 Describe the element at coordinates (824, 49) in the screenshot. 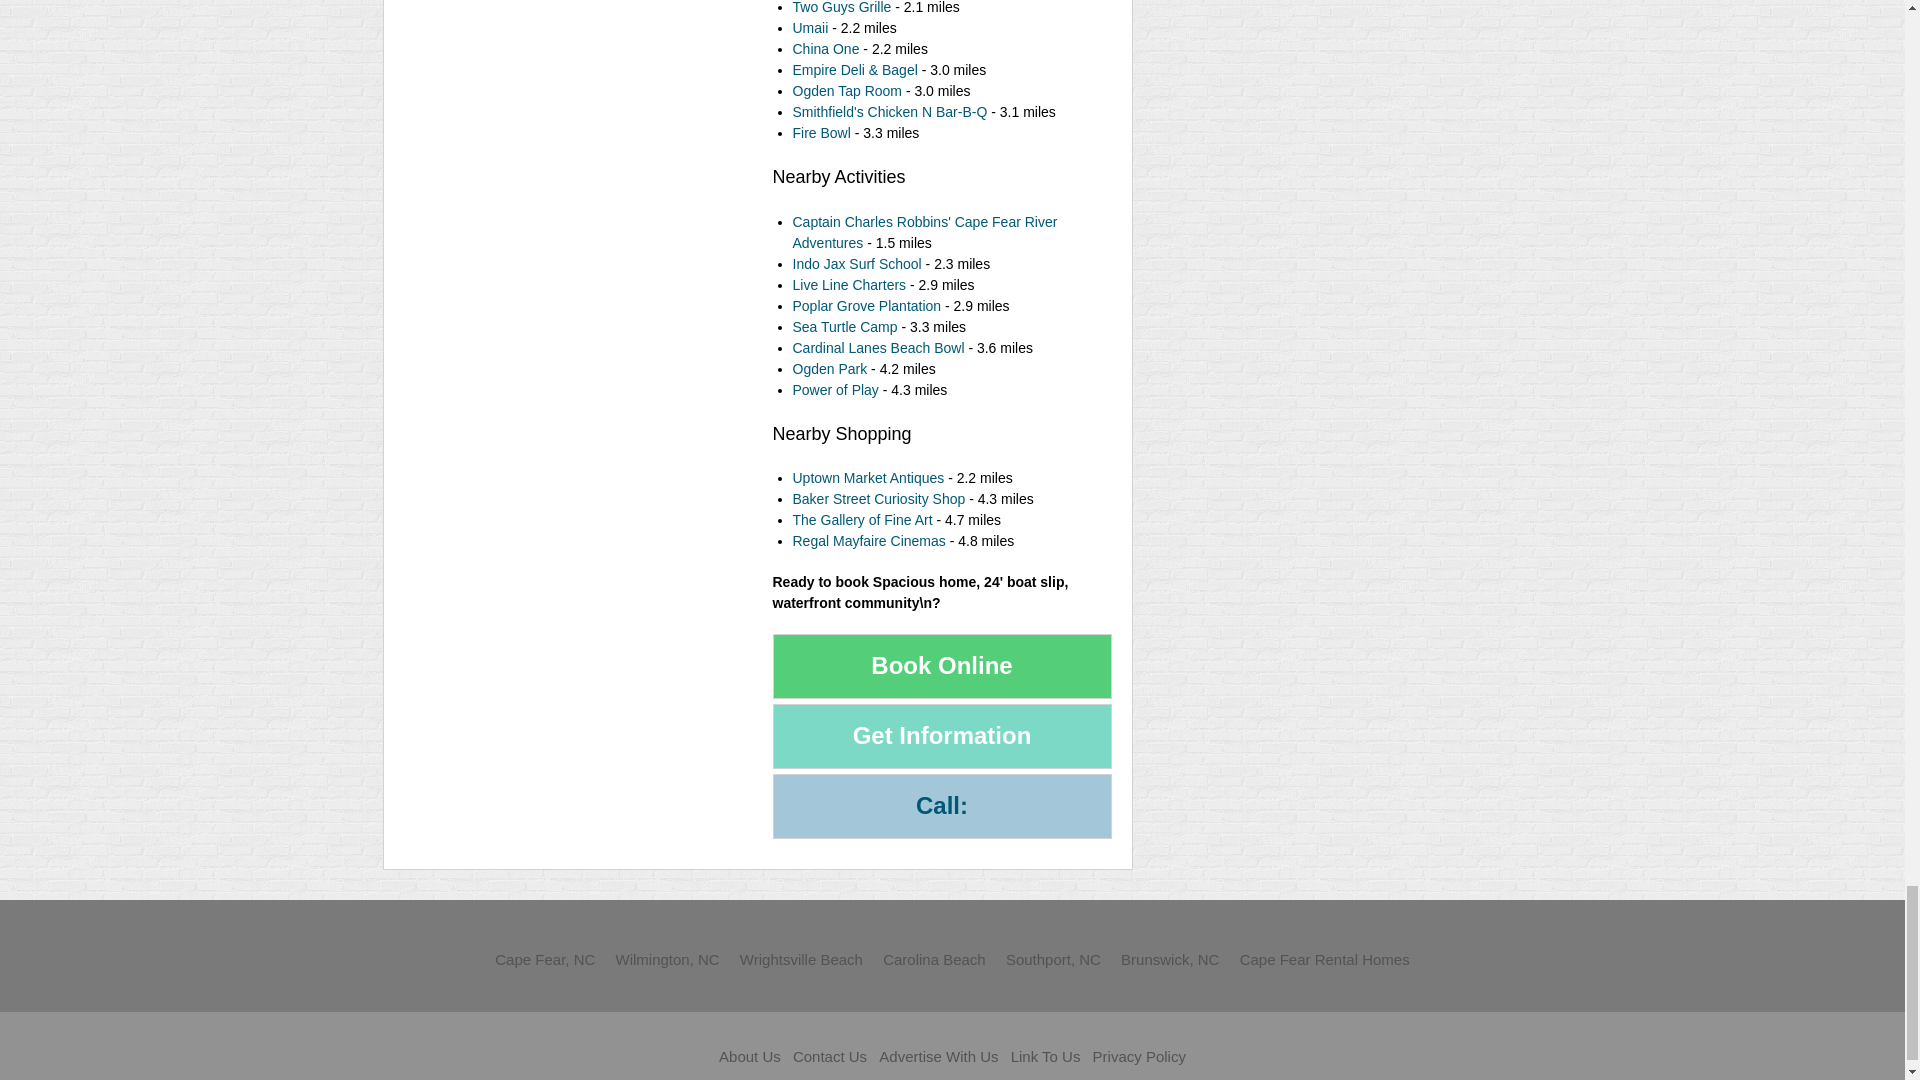

I see `China One` at that location.